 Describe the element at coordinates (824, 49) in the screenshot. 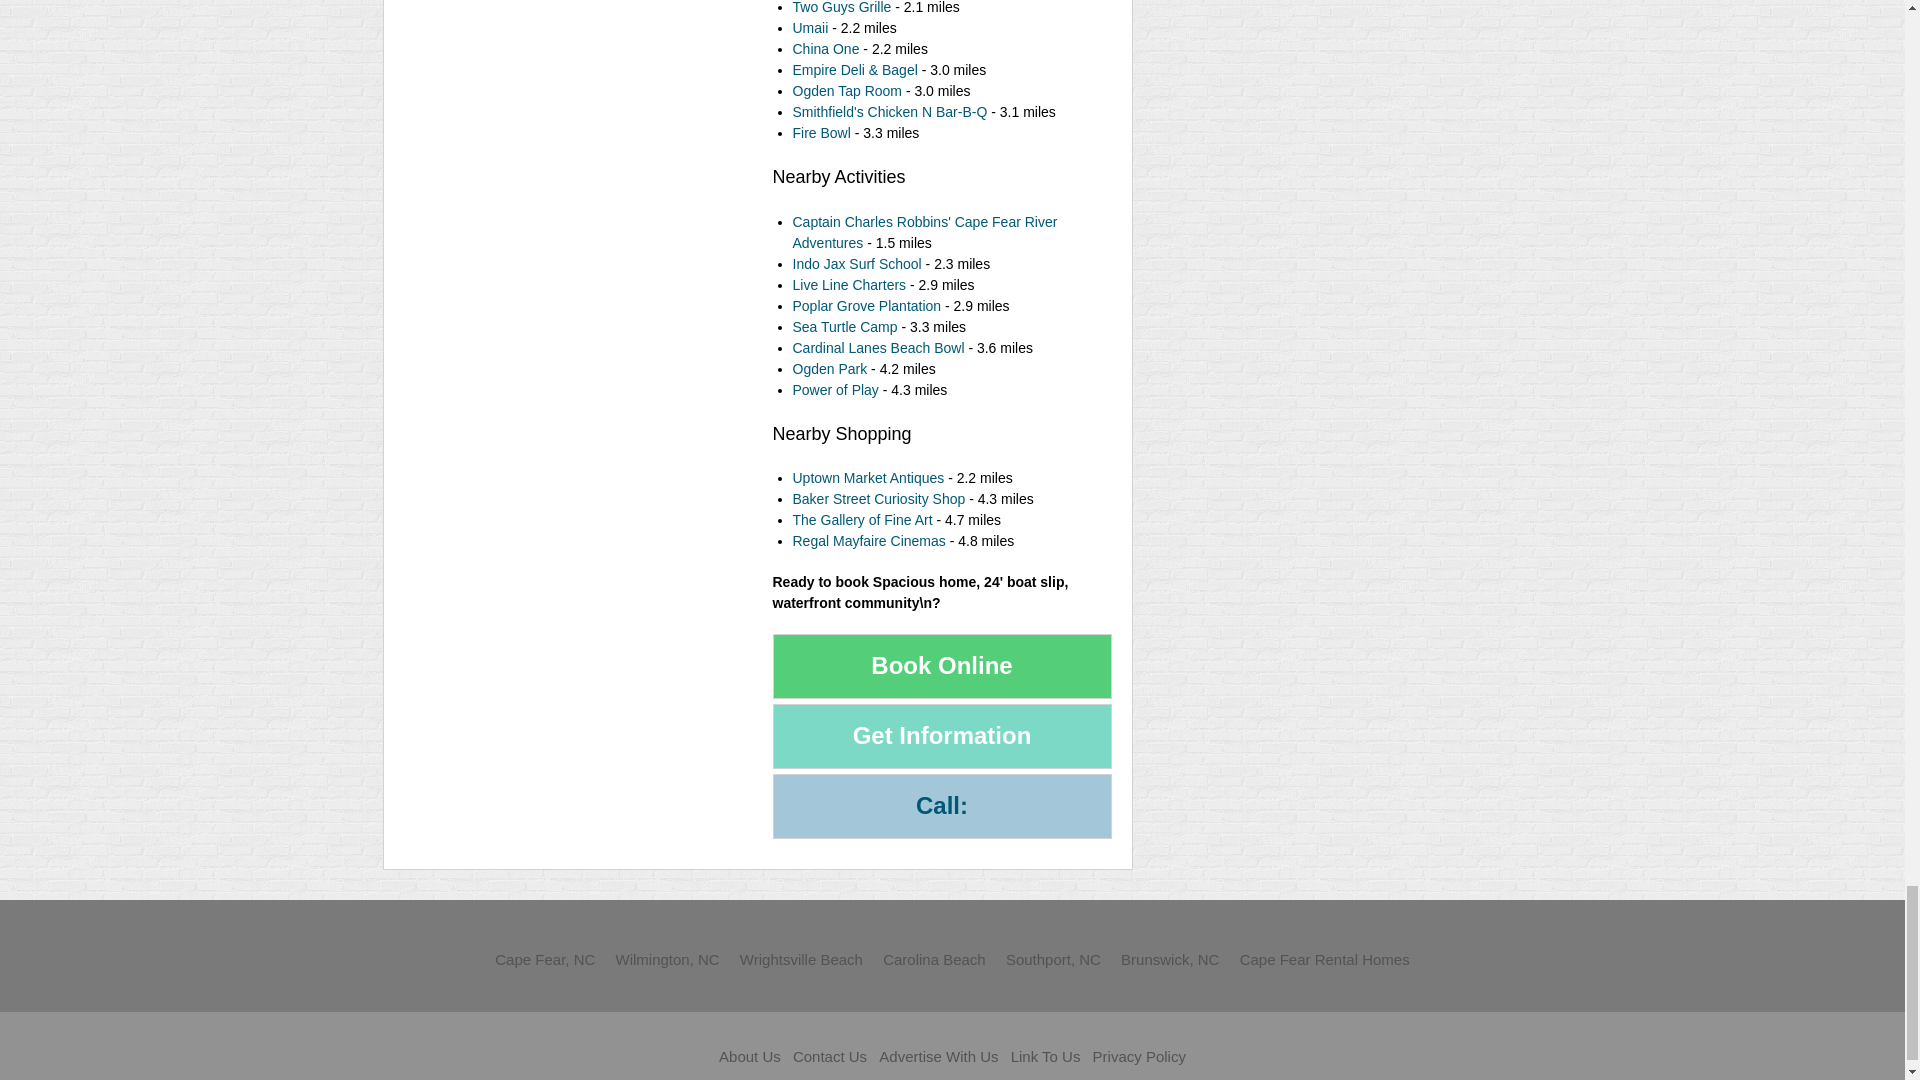

I see `China One` at that location.